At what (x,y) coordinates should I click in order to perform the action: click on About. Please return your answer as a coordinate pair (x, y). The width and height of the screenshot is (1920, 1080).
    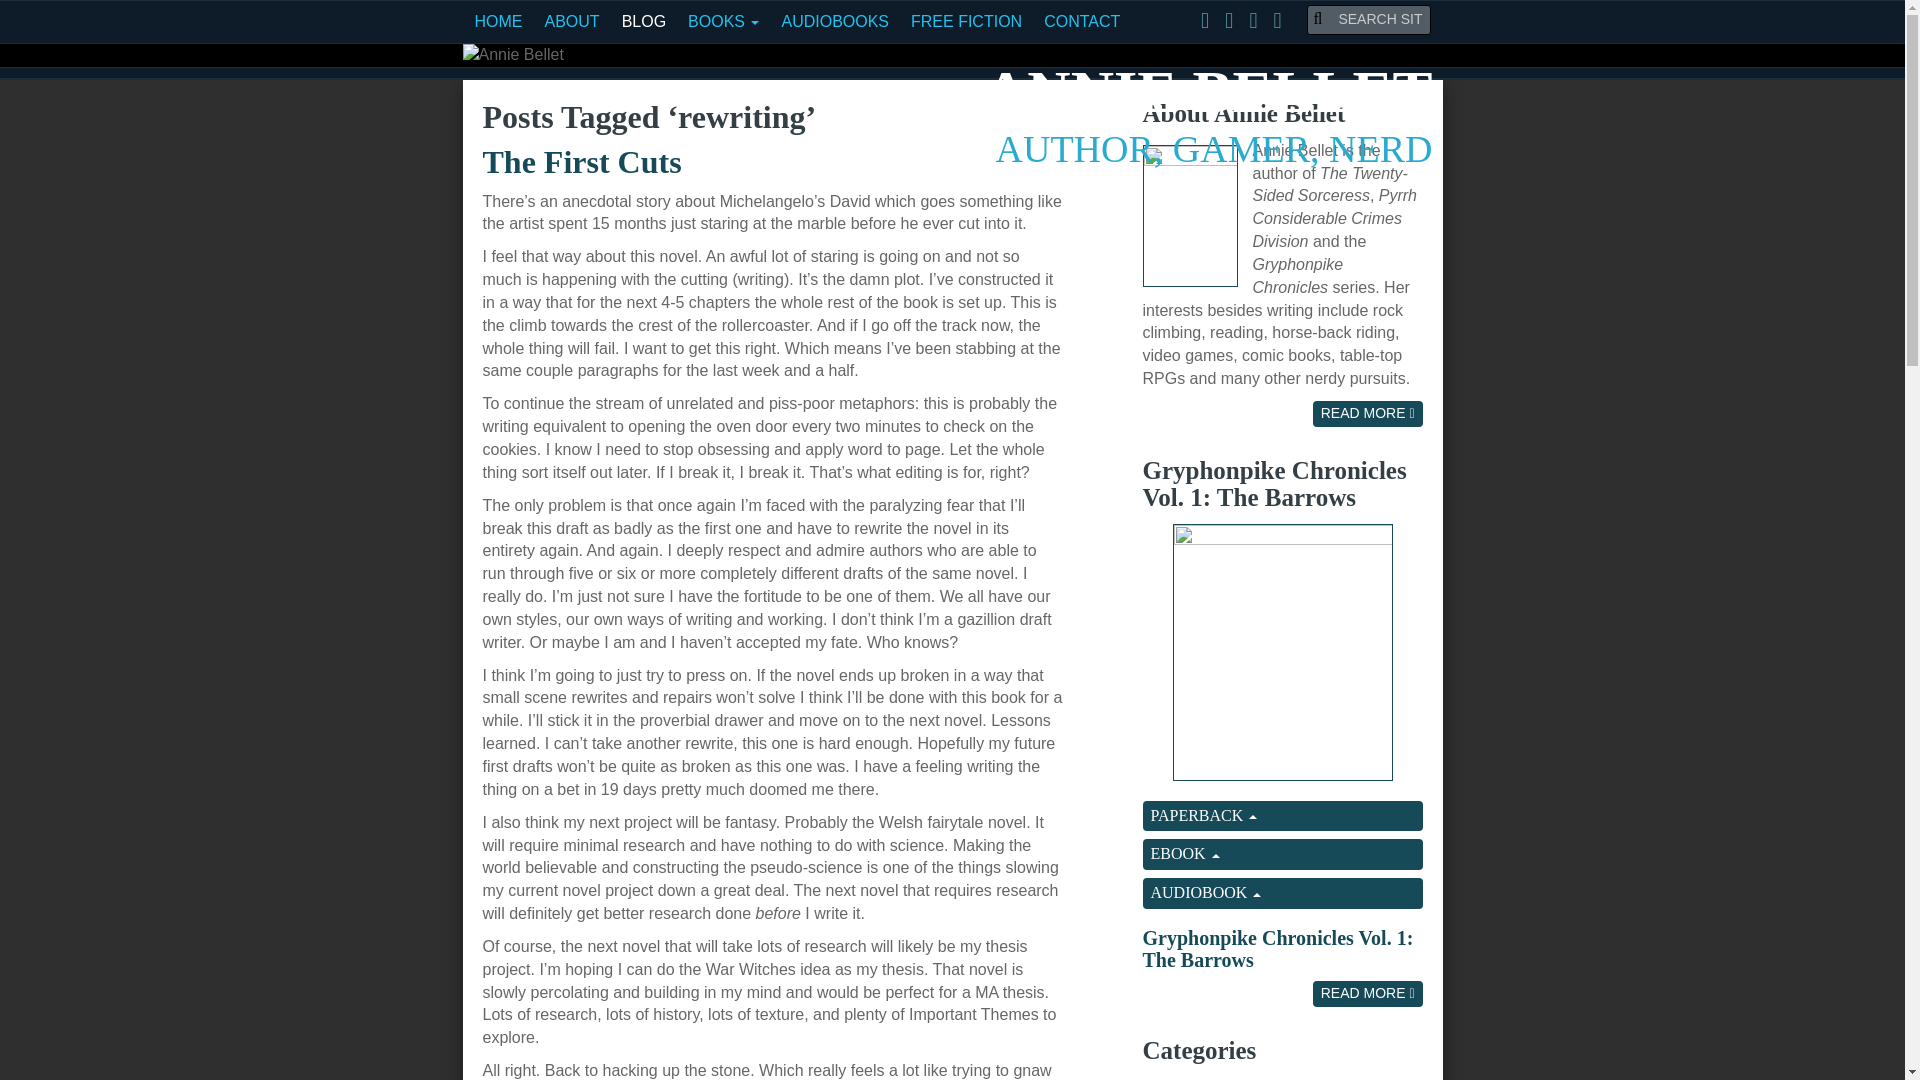
    Looking at the image, I should click on (572, 22).